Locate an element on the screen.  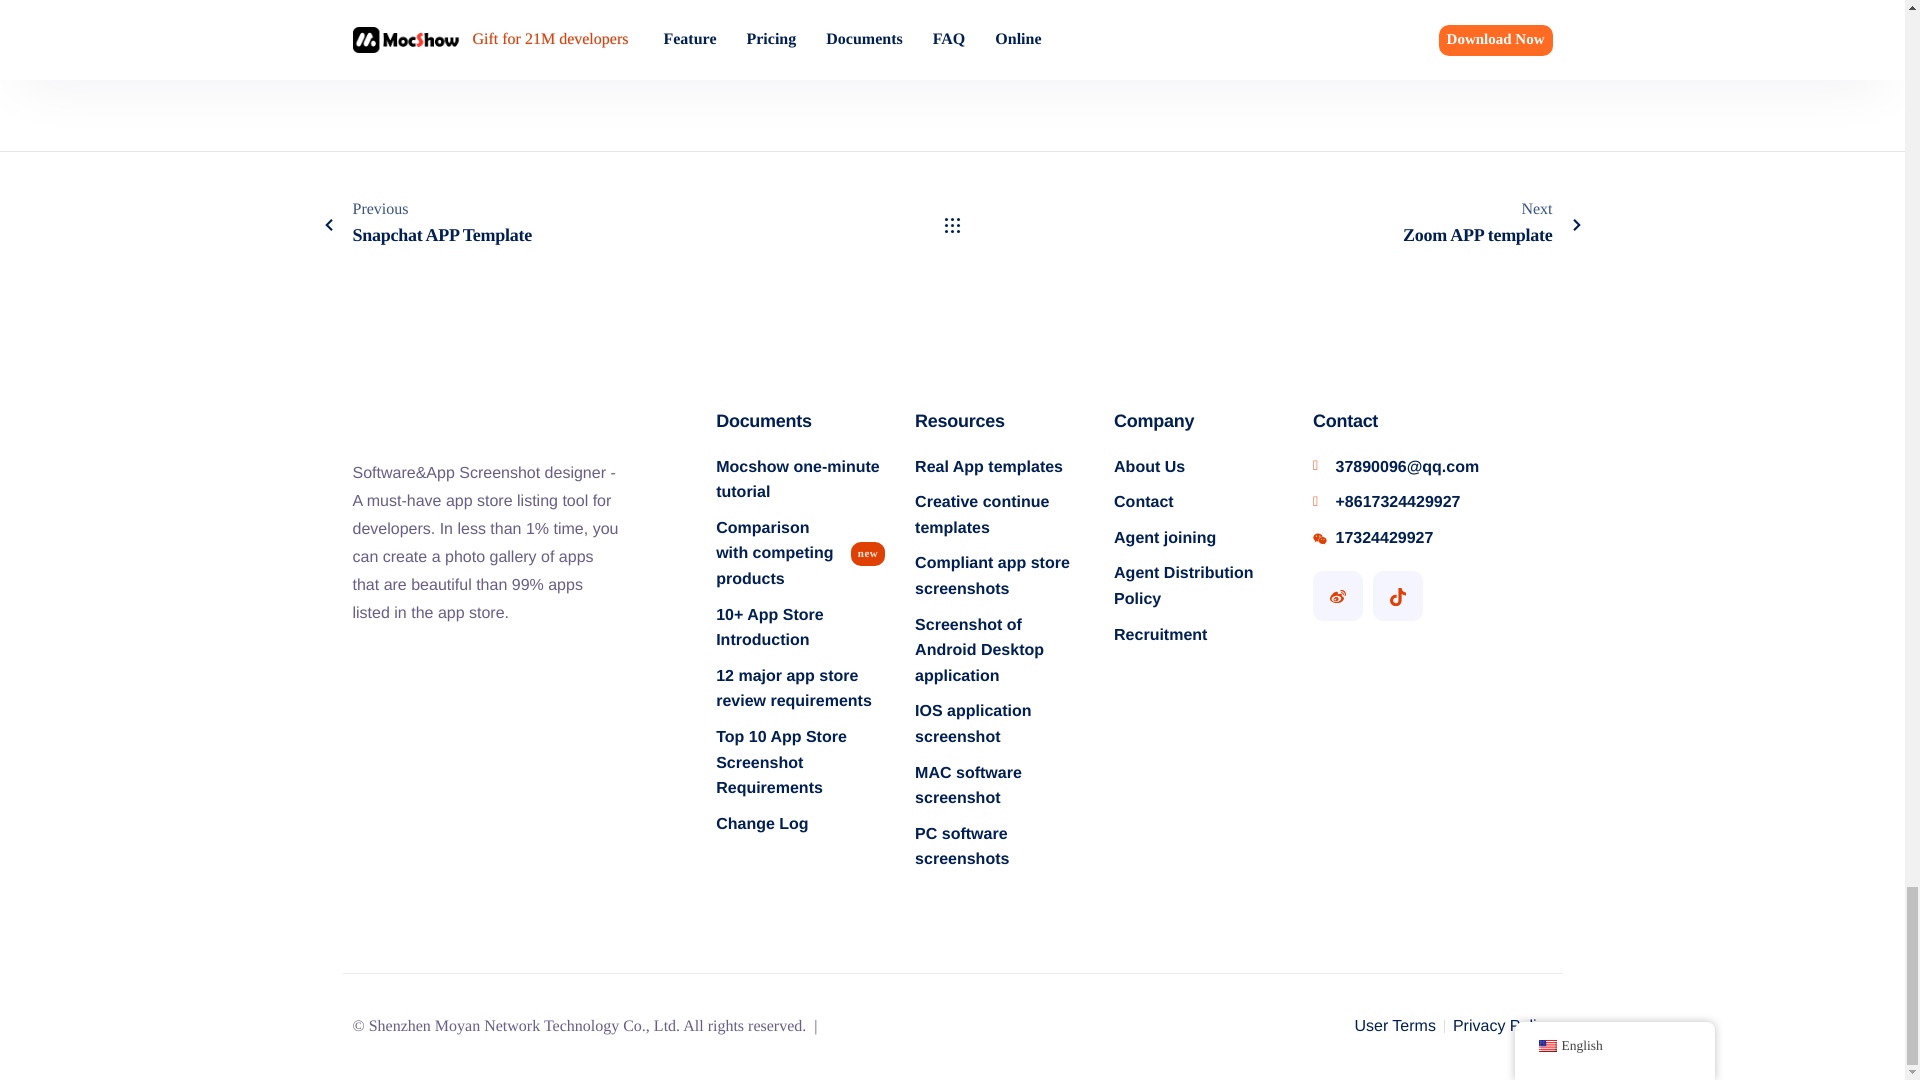
Zoom APP template is located at coordinates (591, 225).